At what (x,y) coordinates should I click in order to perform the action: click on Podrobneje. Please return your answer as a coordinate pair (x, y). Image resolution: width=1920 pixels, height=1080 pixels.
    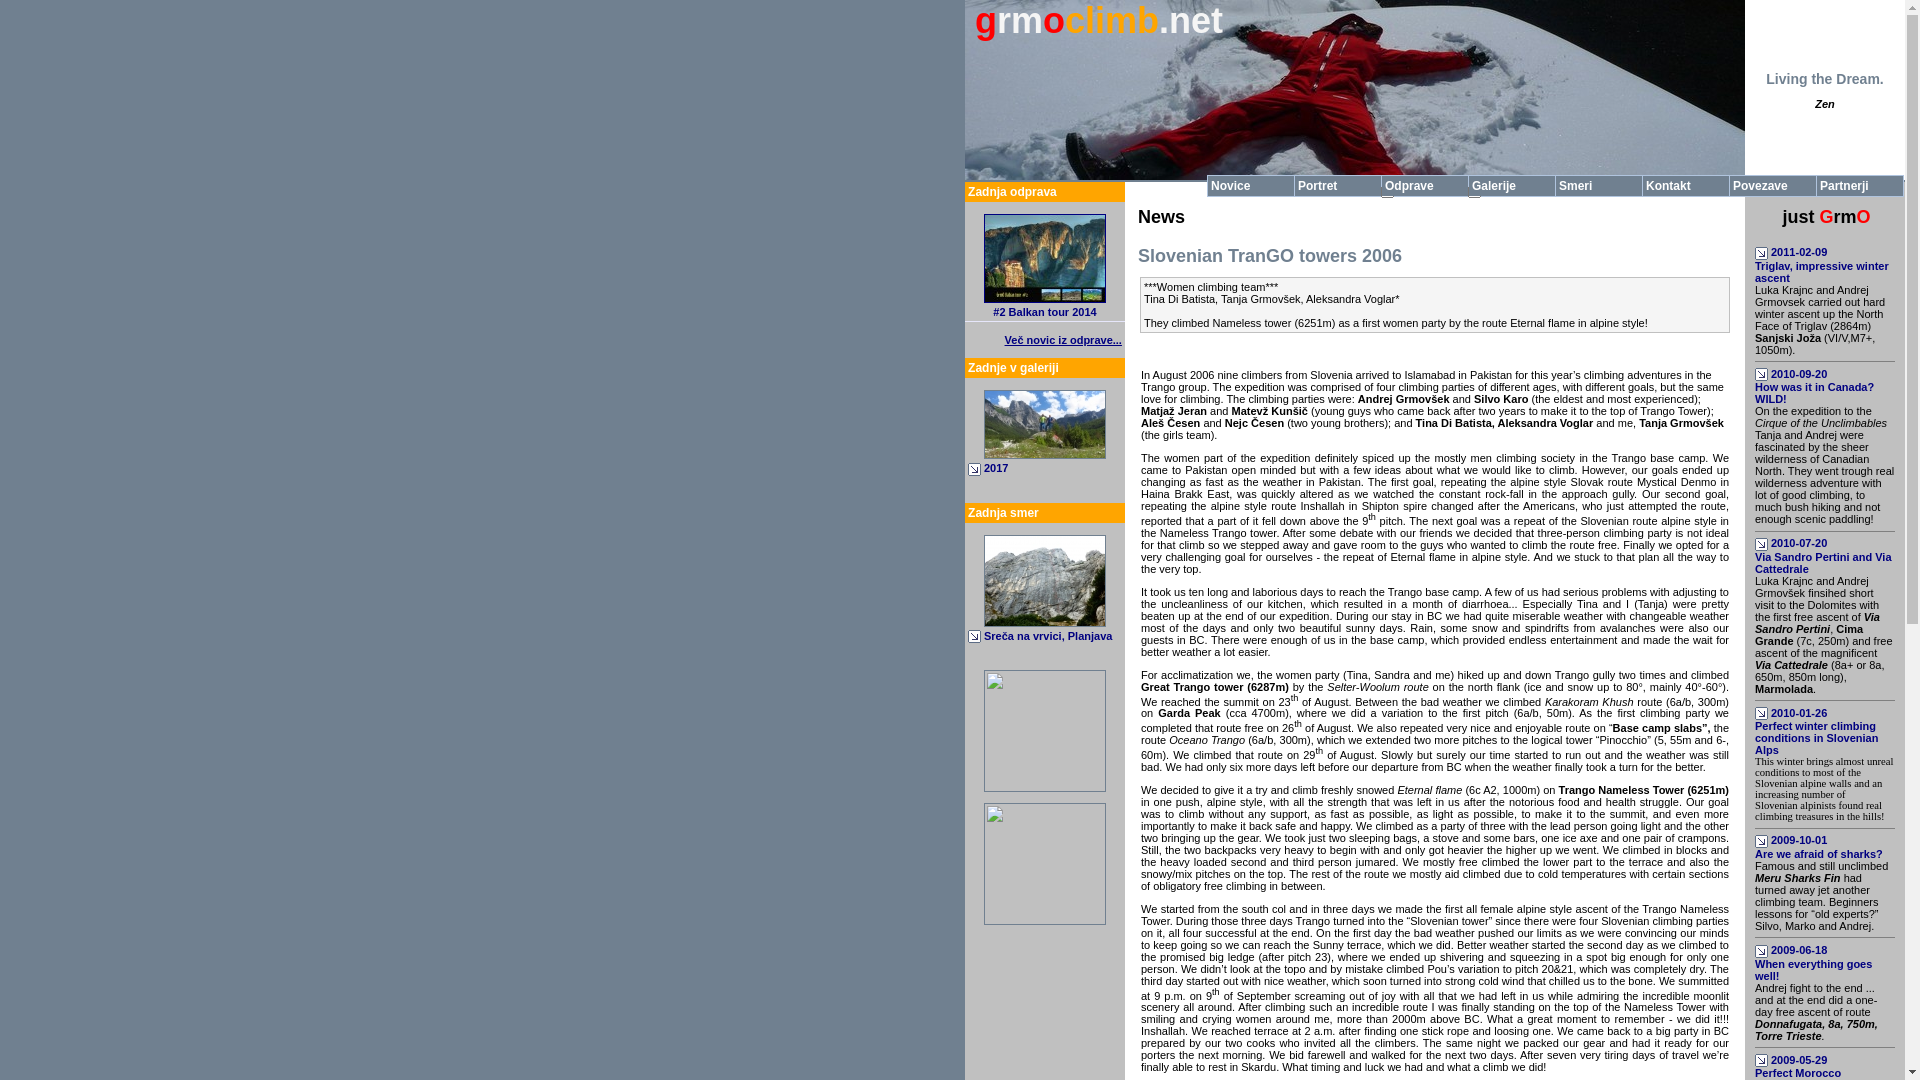
    Looking at the image, I should click on (1047, 635).